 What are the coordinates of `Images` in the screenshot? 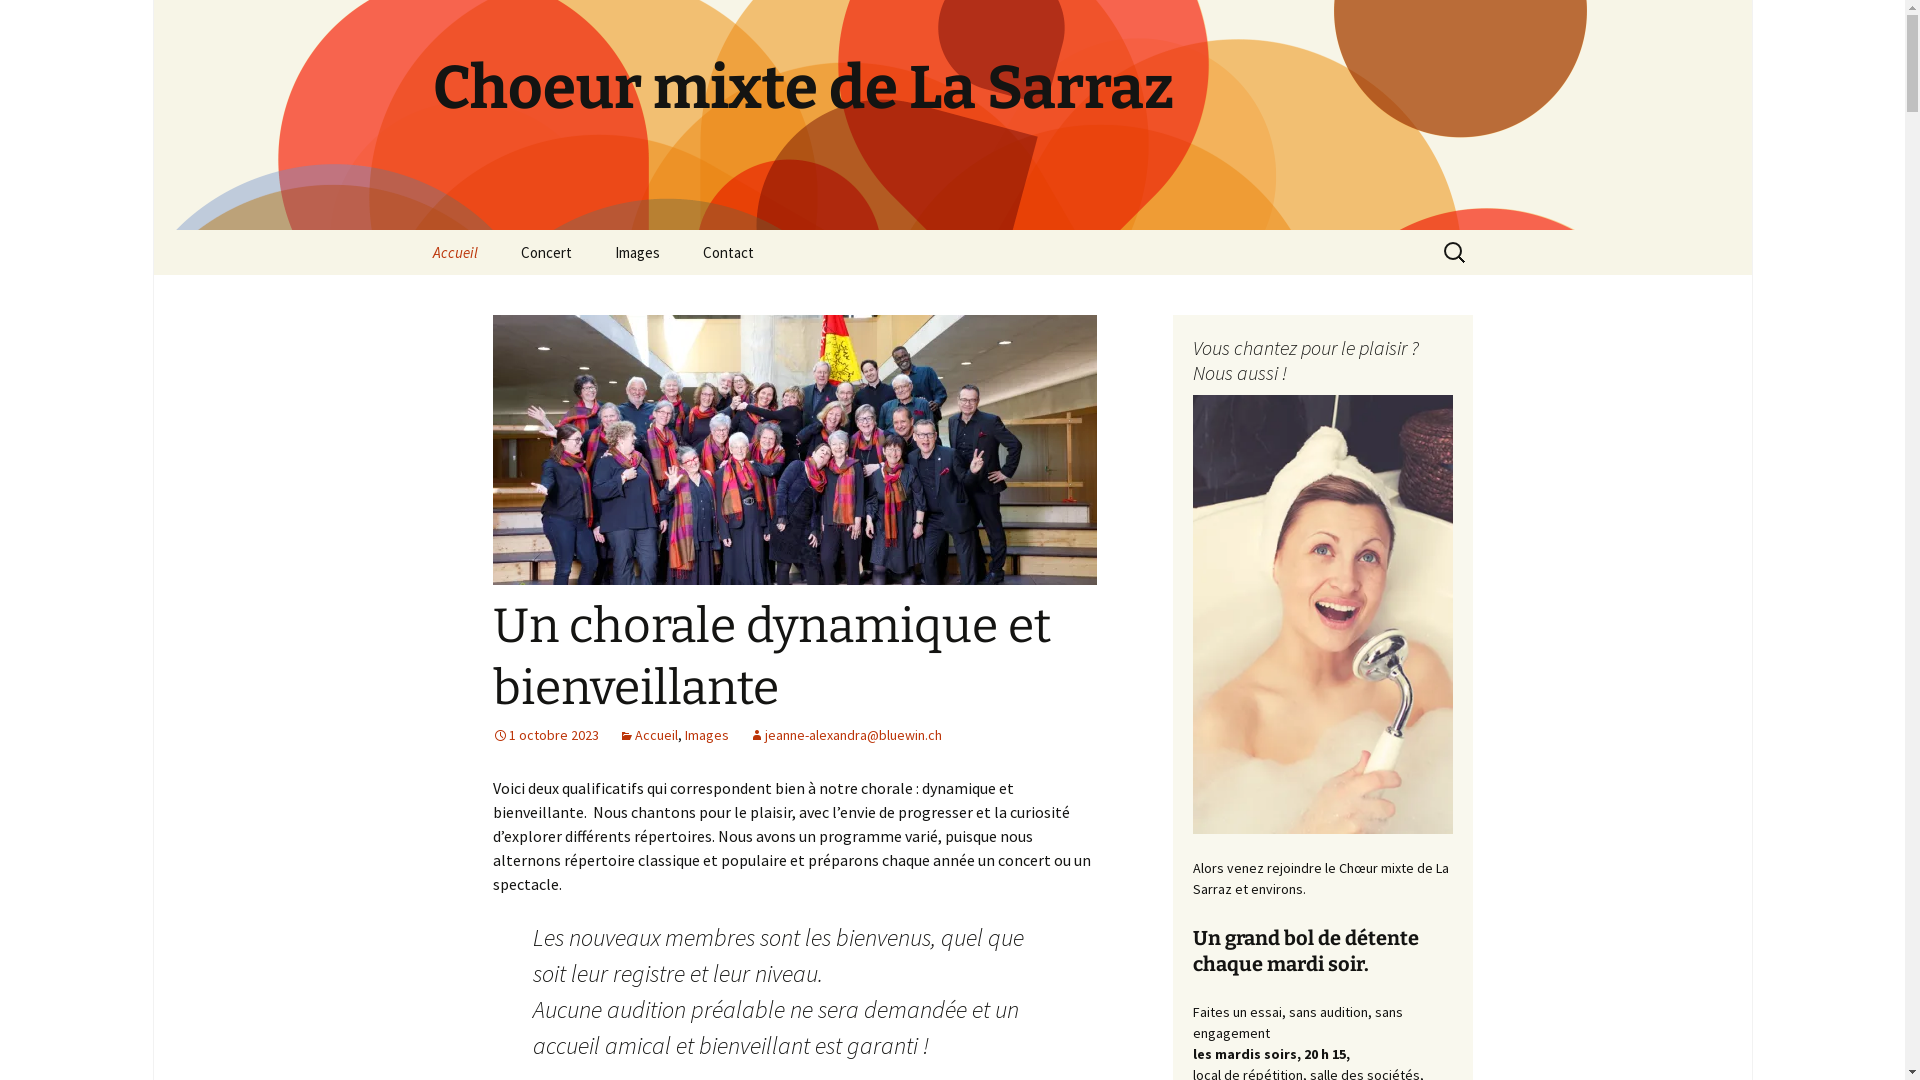 It's located at (706, 735).